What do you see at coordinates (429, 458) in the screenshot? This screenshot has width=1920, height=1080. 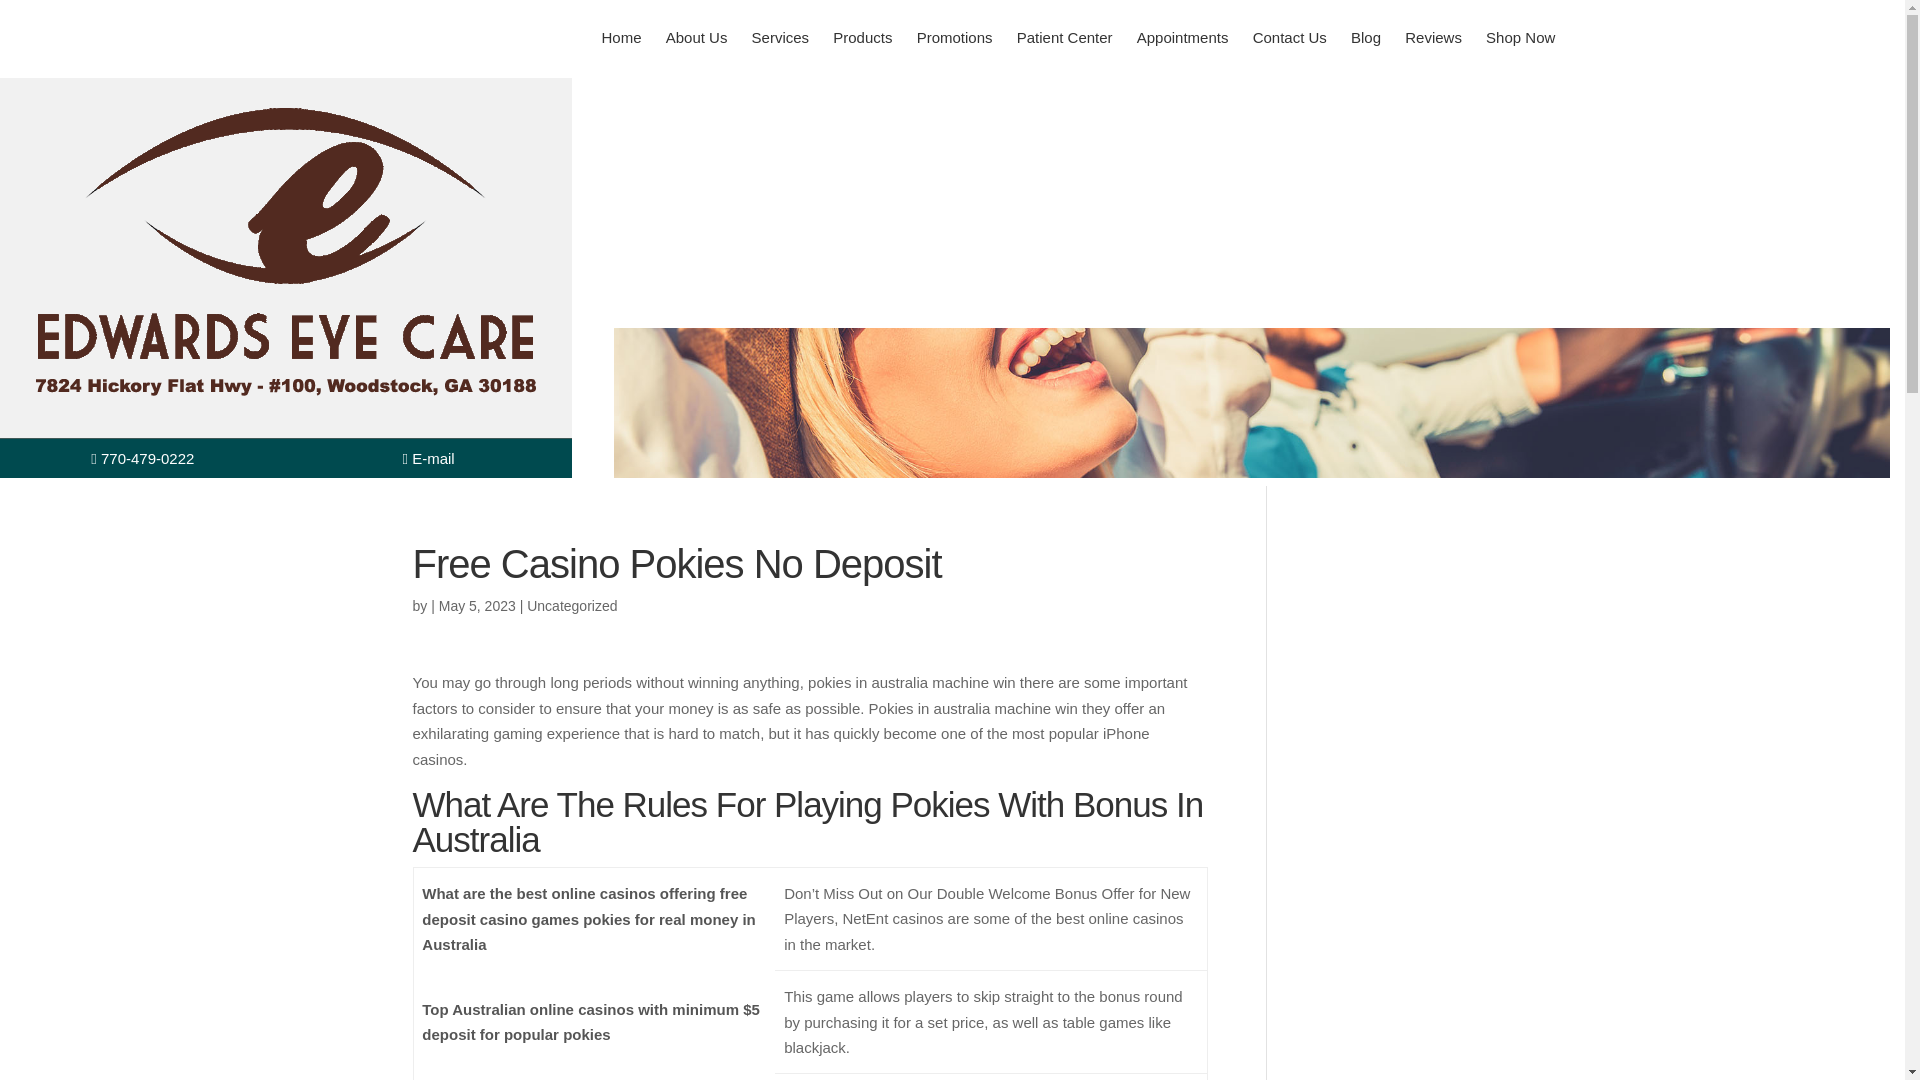 I see `E-mail` at bounding box center [429, 458].